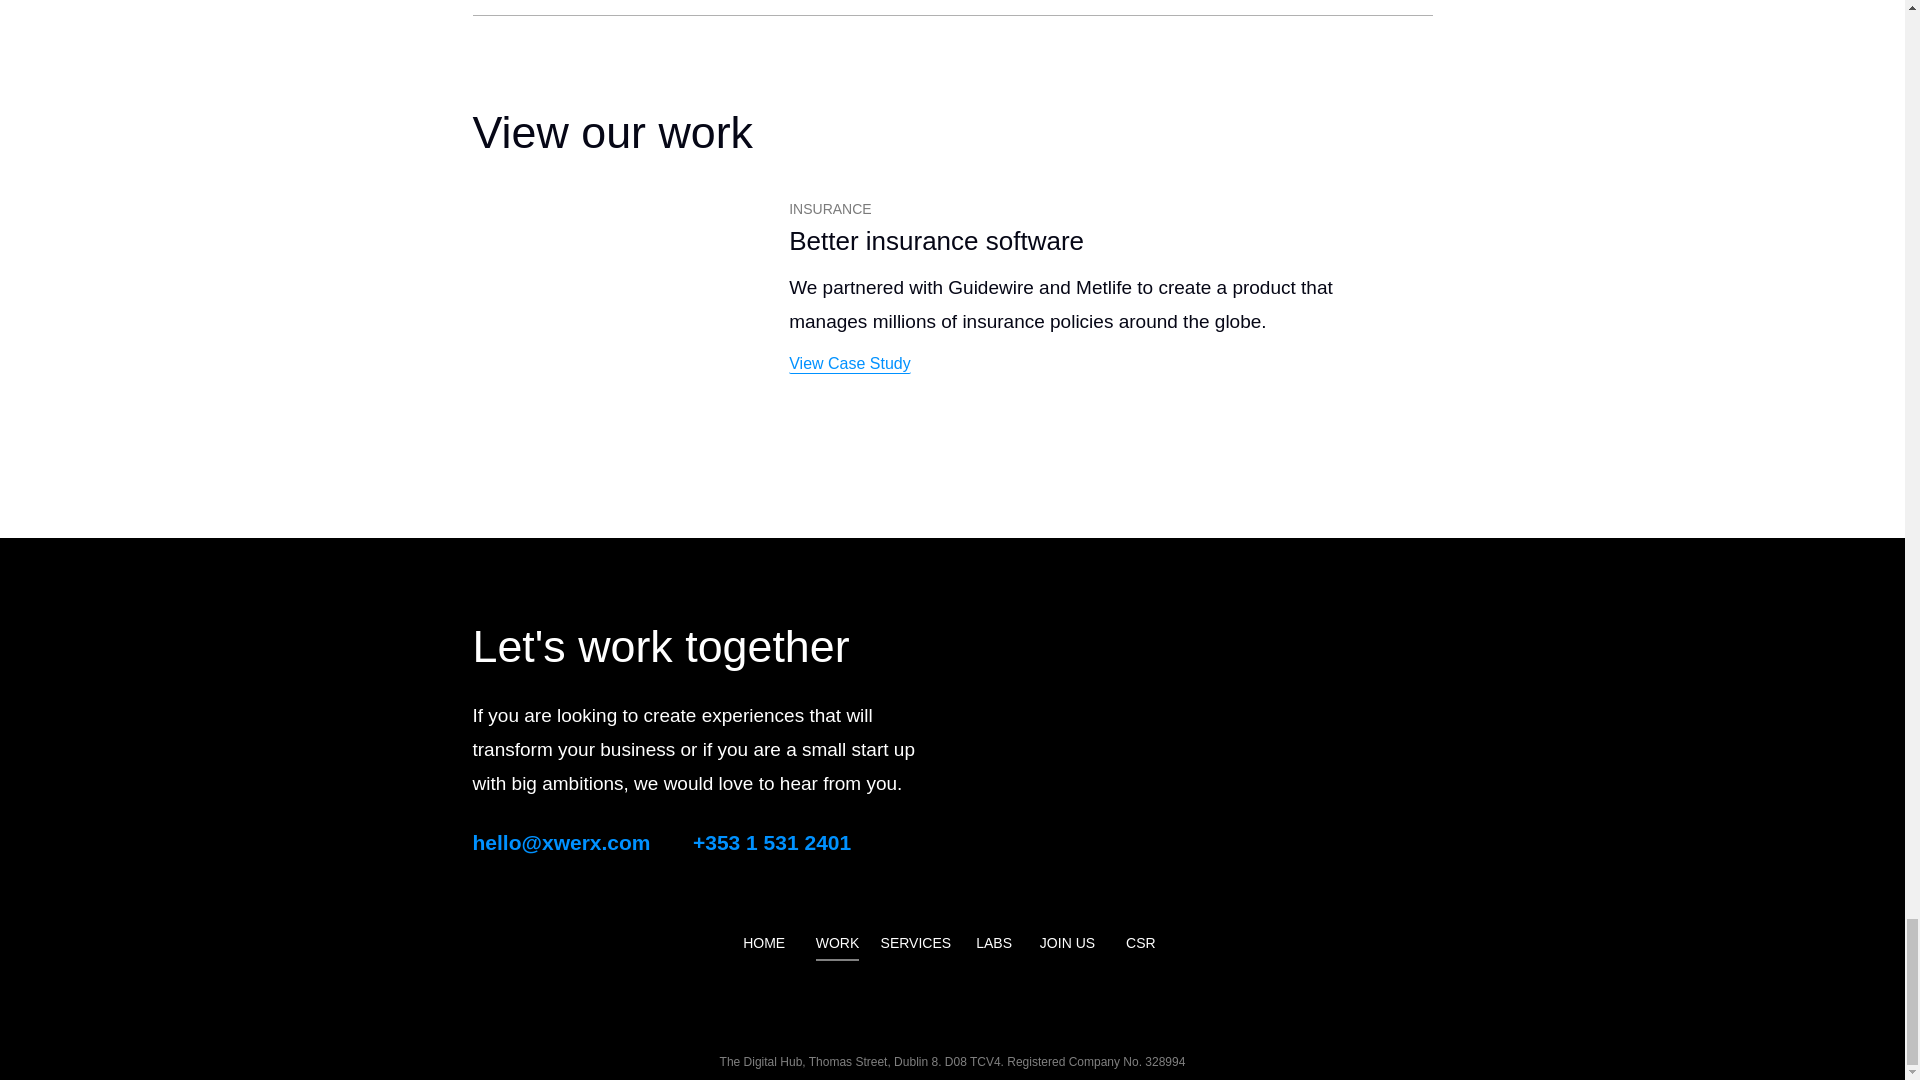 Image resolution: width=1920 pixels, height=1080 pixels. Describe the element at coordinates (838, 944) in the screenshot. I see `WORK` at that location.